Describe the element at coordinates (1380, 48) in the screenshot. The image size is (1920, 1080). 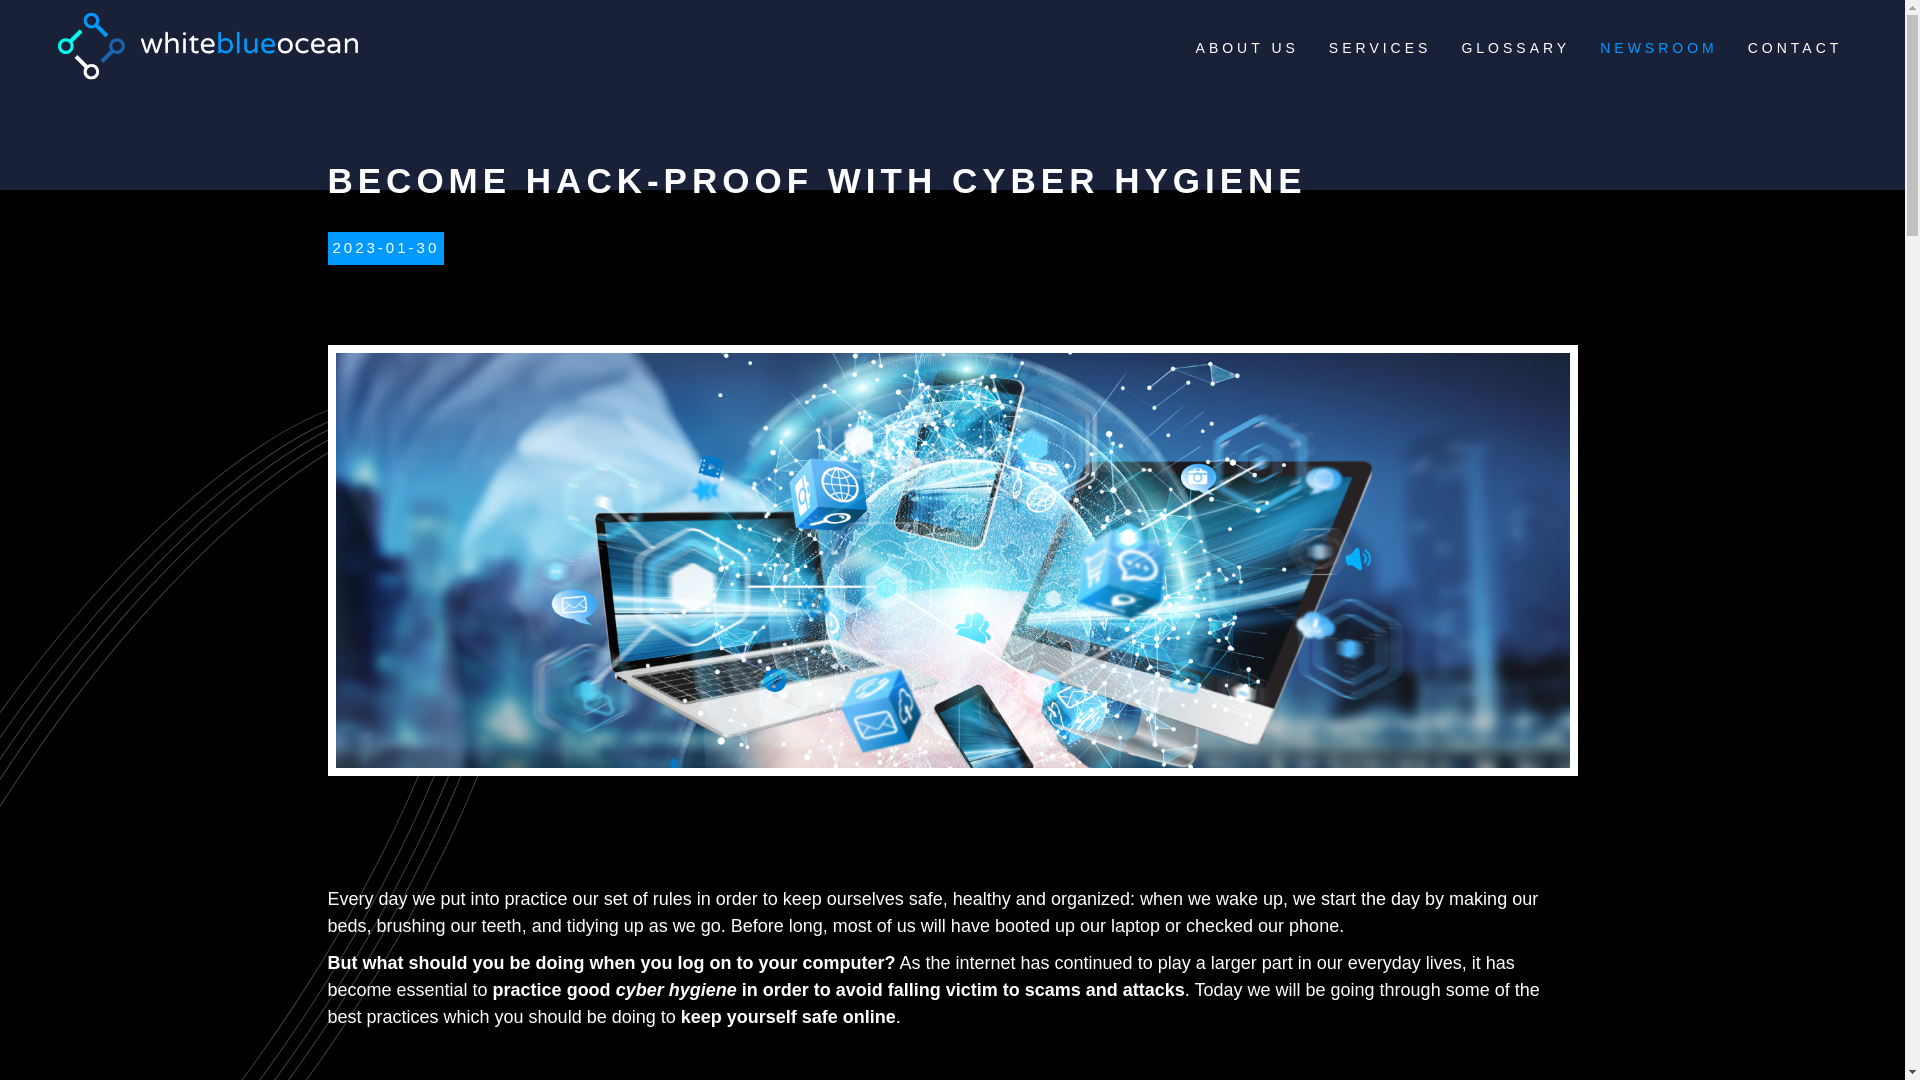
I see `SERVICES` at that location.